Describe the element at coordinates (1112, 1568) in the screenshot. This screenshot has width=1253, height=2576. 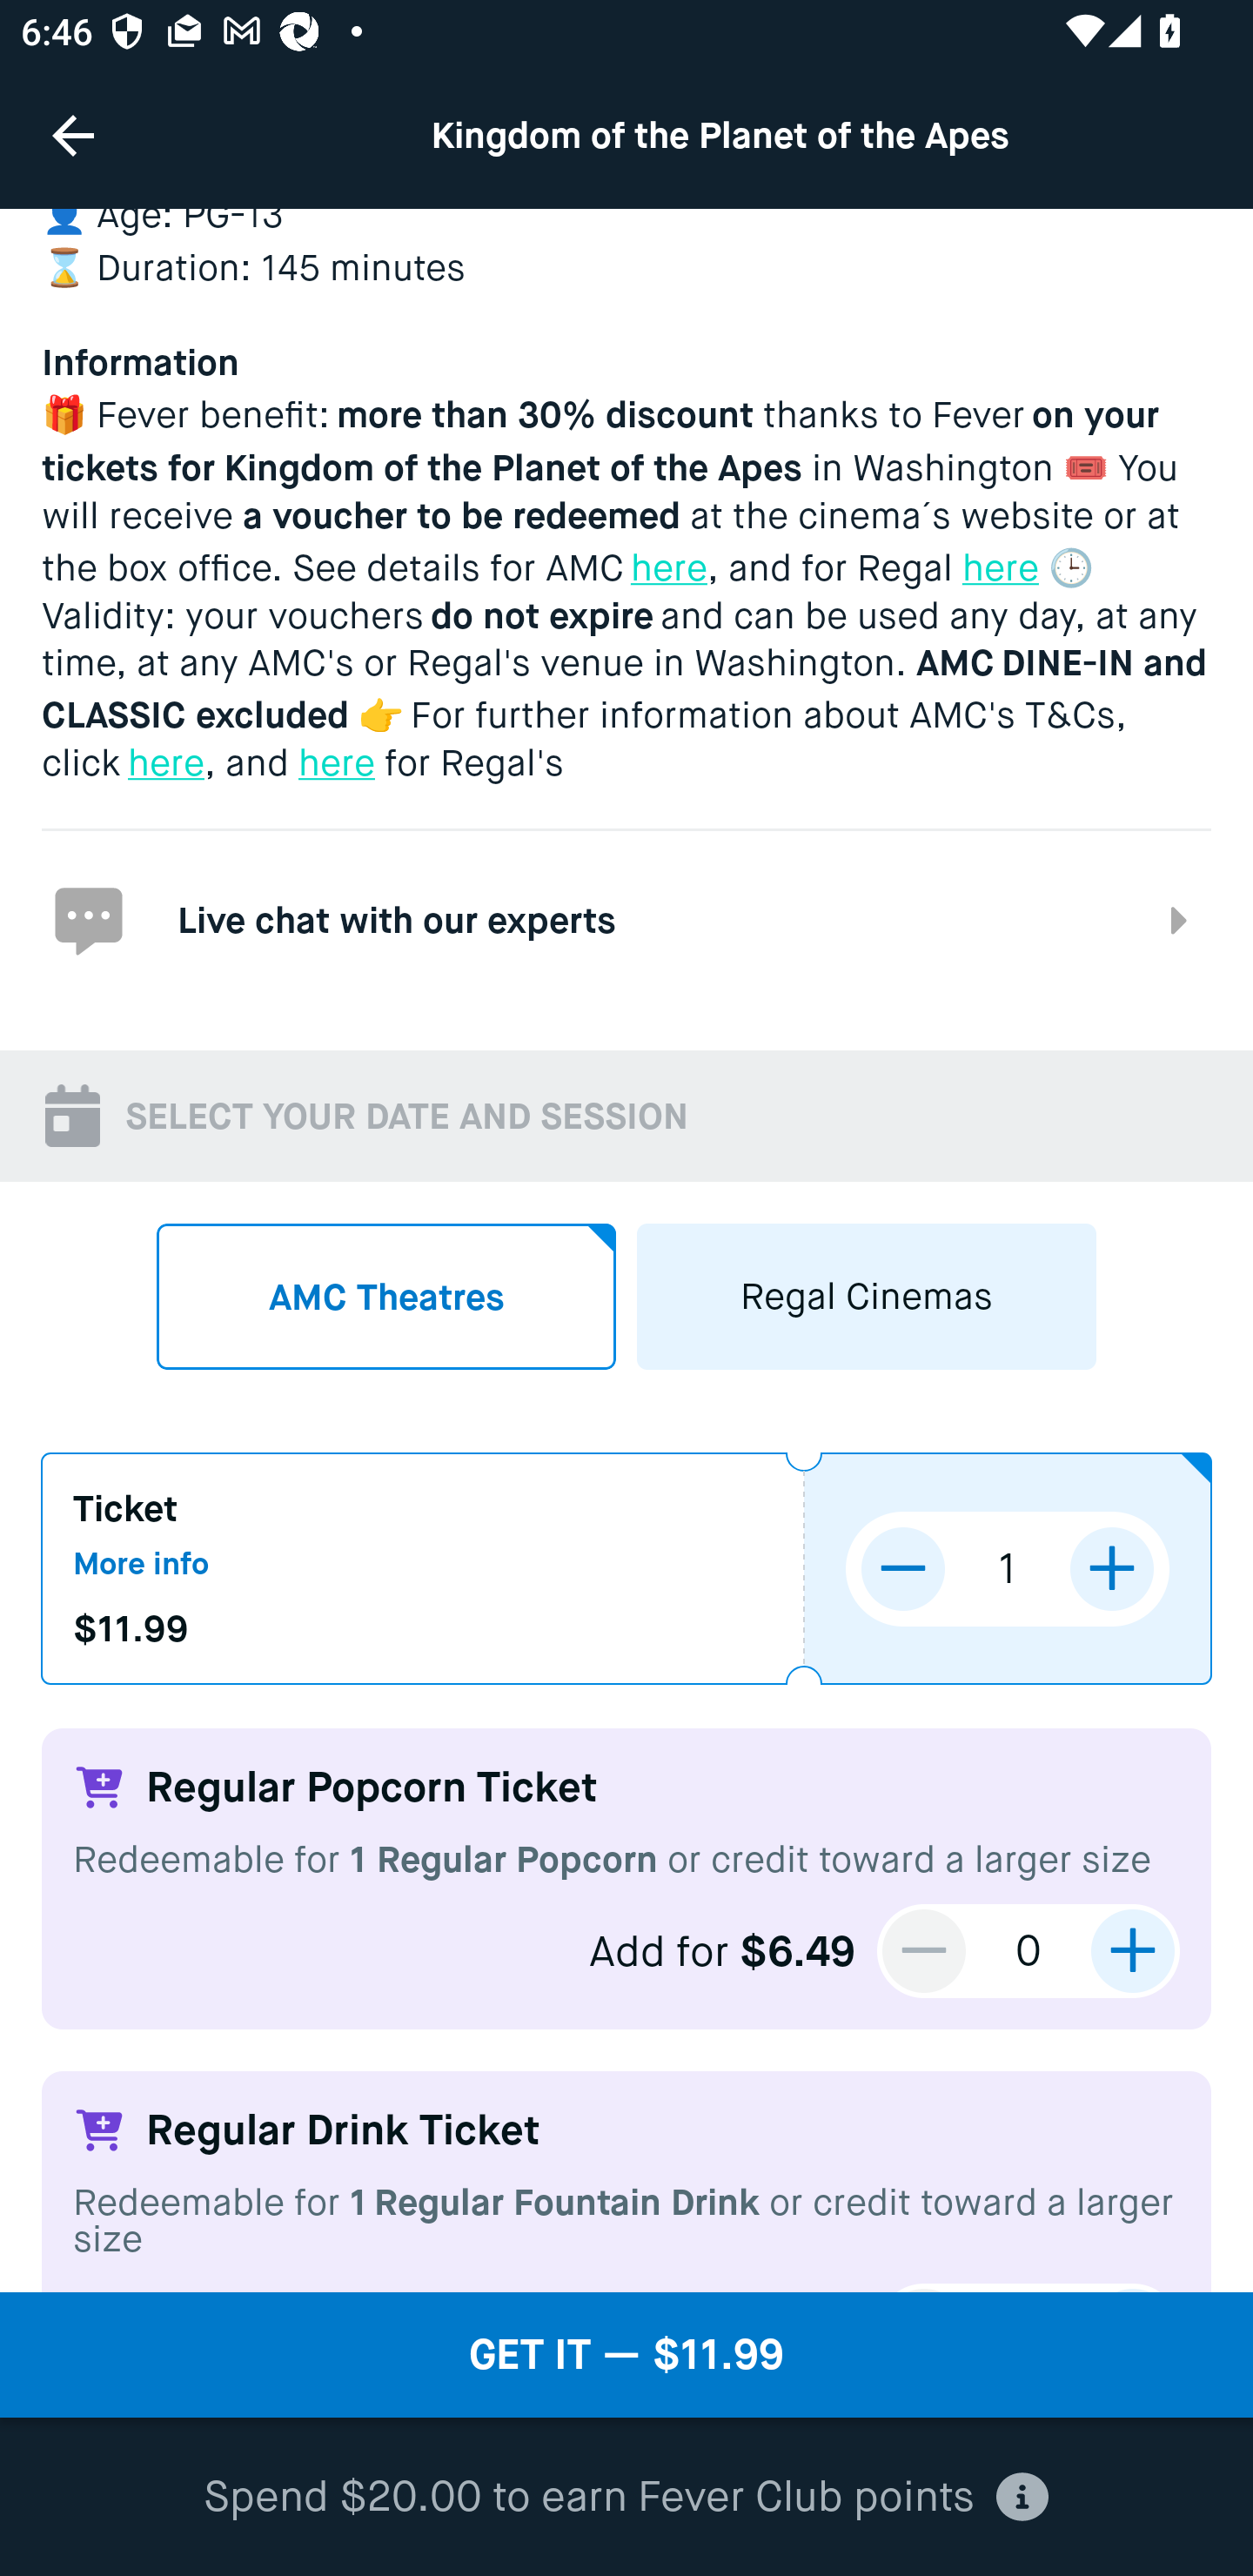
I see `increase` at that location.